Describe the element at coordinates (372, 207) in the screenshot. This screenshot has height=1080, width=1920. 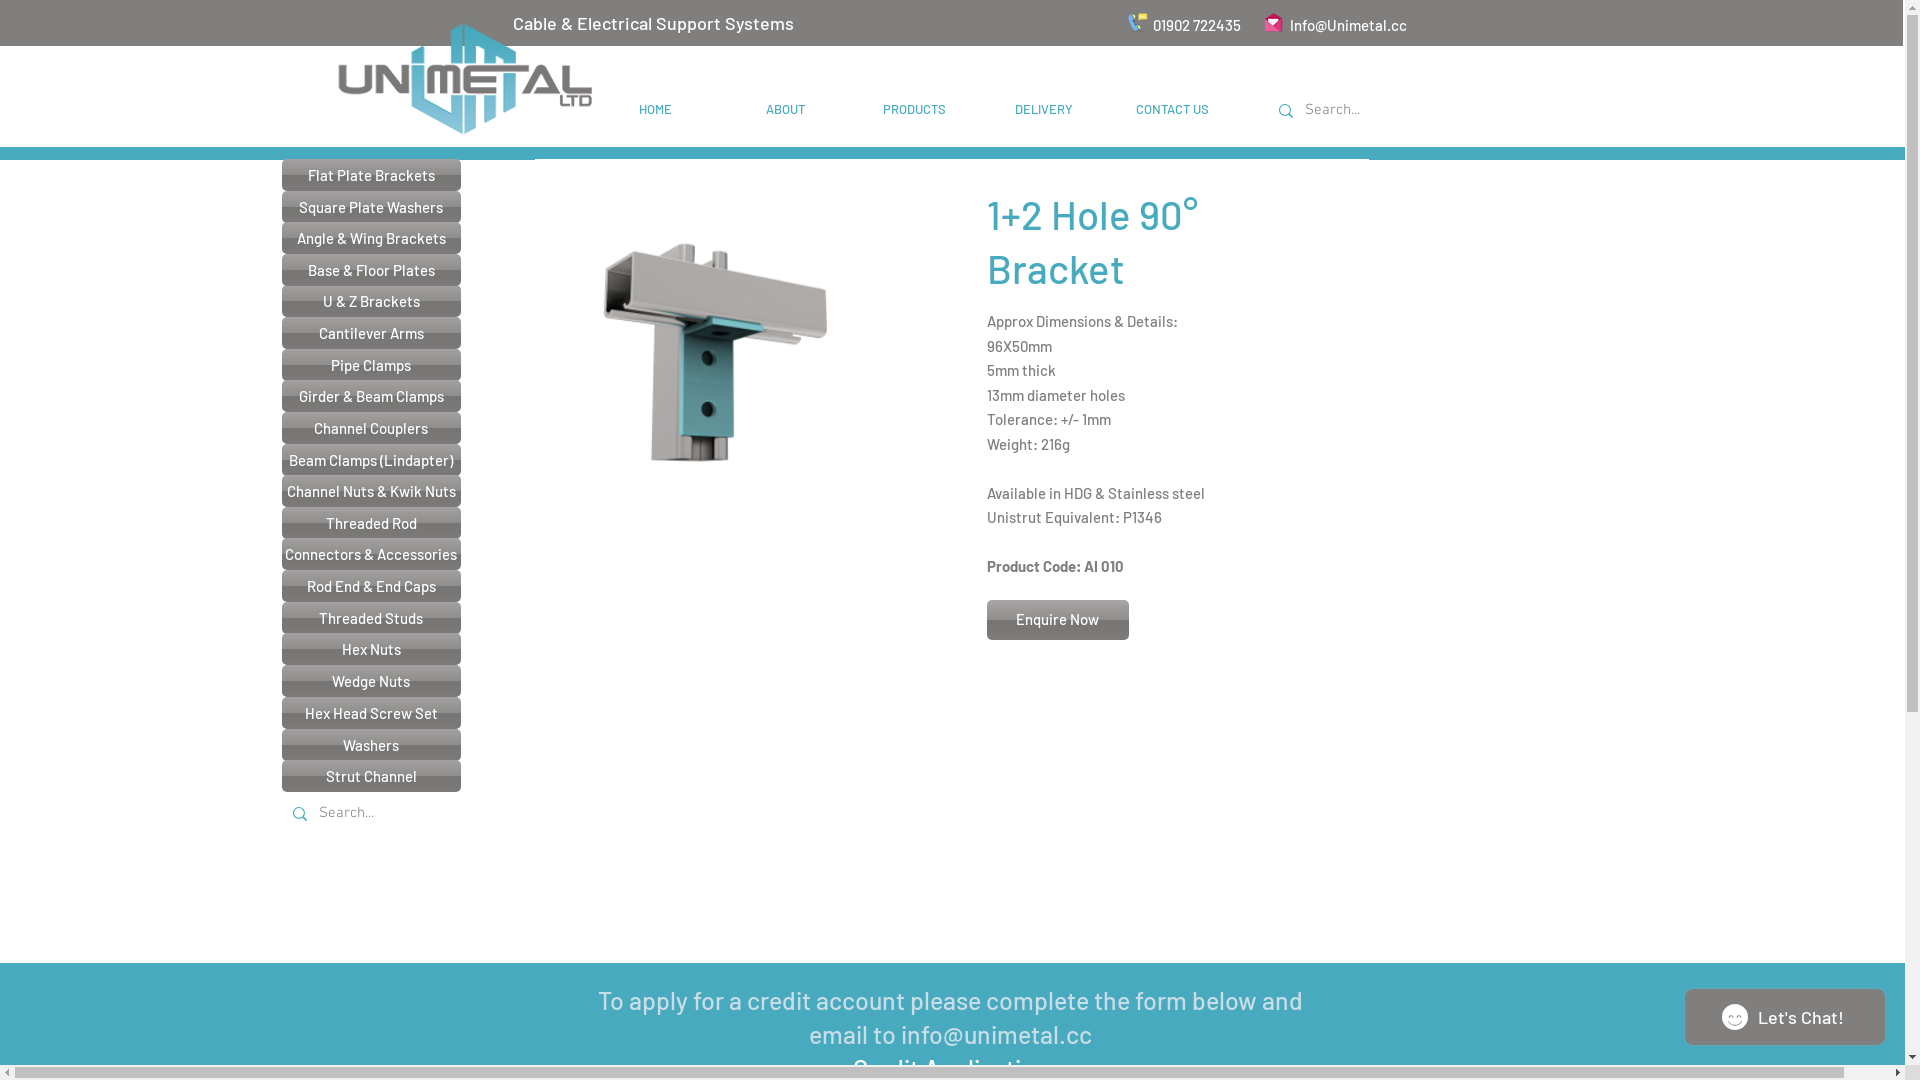
I see `Square Plate Washers` at that location.